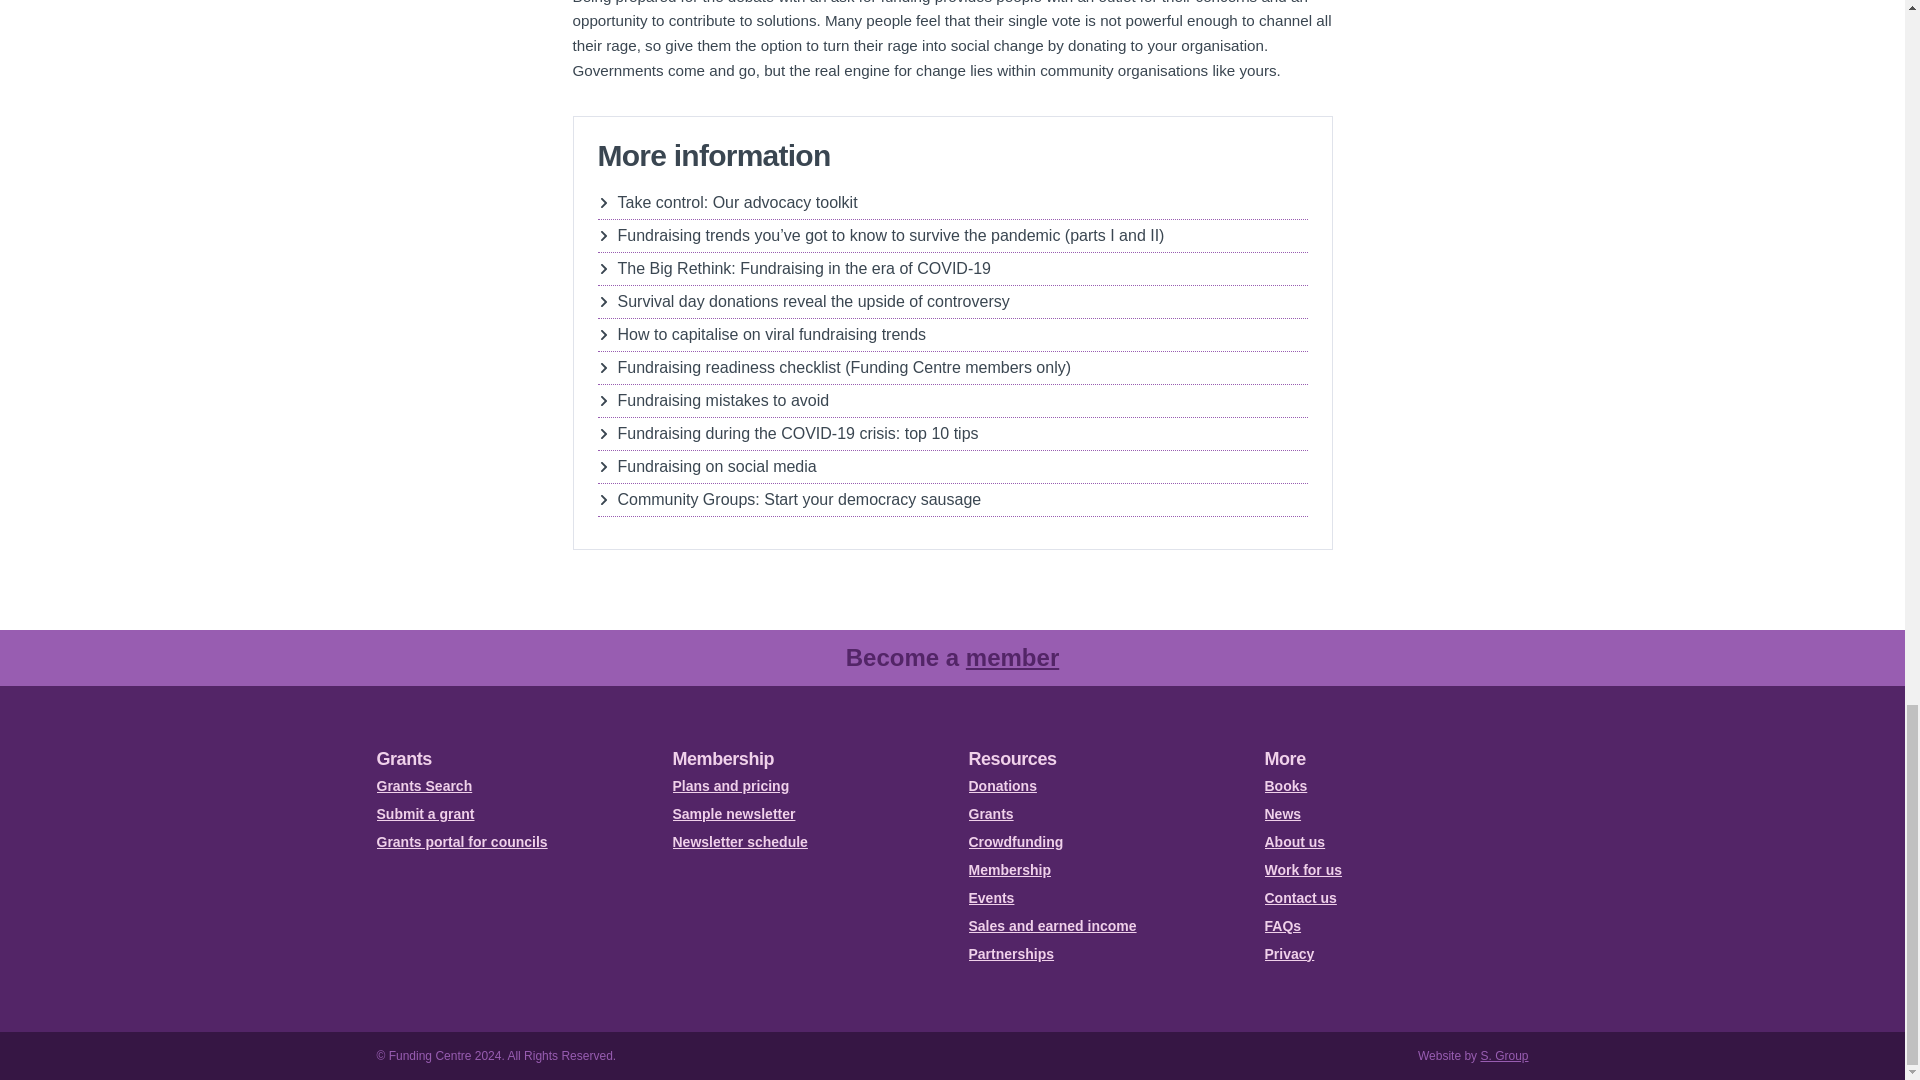 The image size is (1920, 1080). I want to click on Fundraising on social media, so click(952, 466).